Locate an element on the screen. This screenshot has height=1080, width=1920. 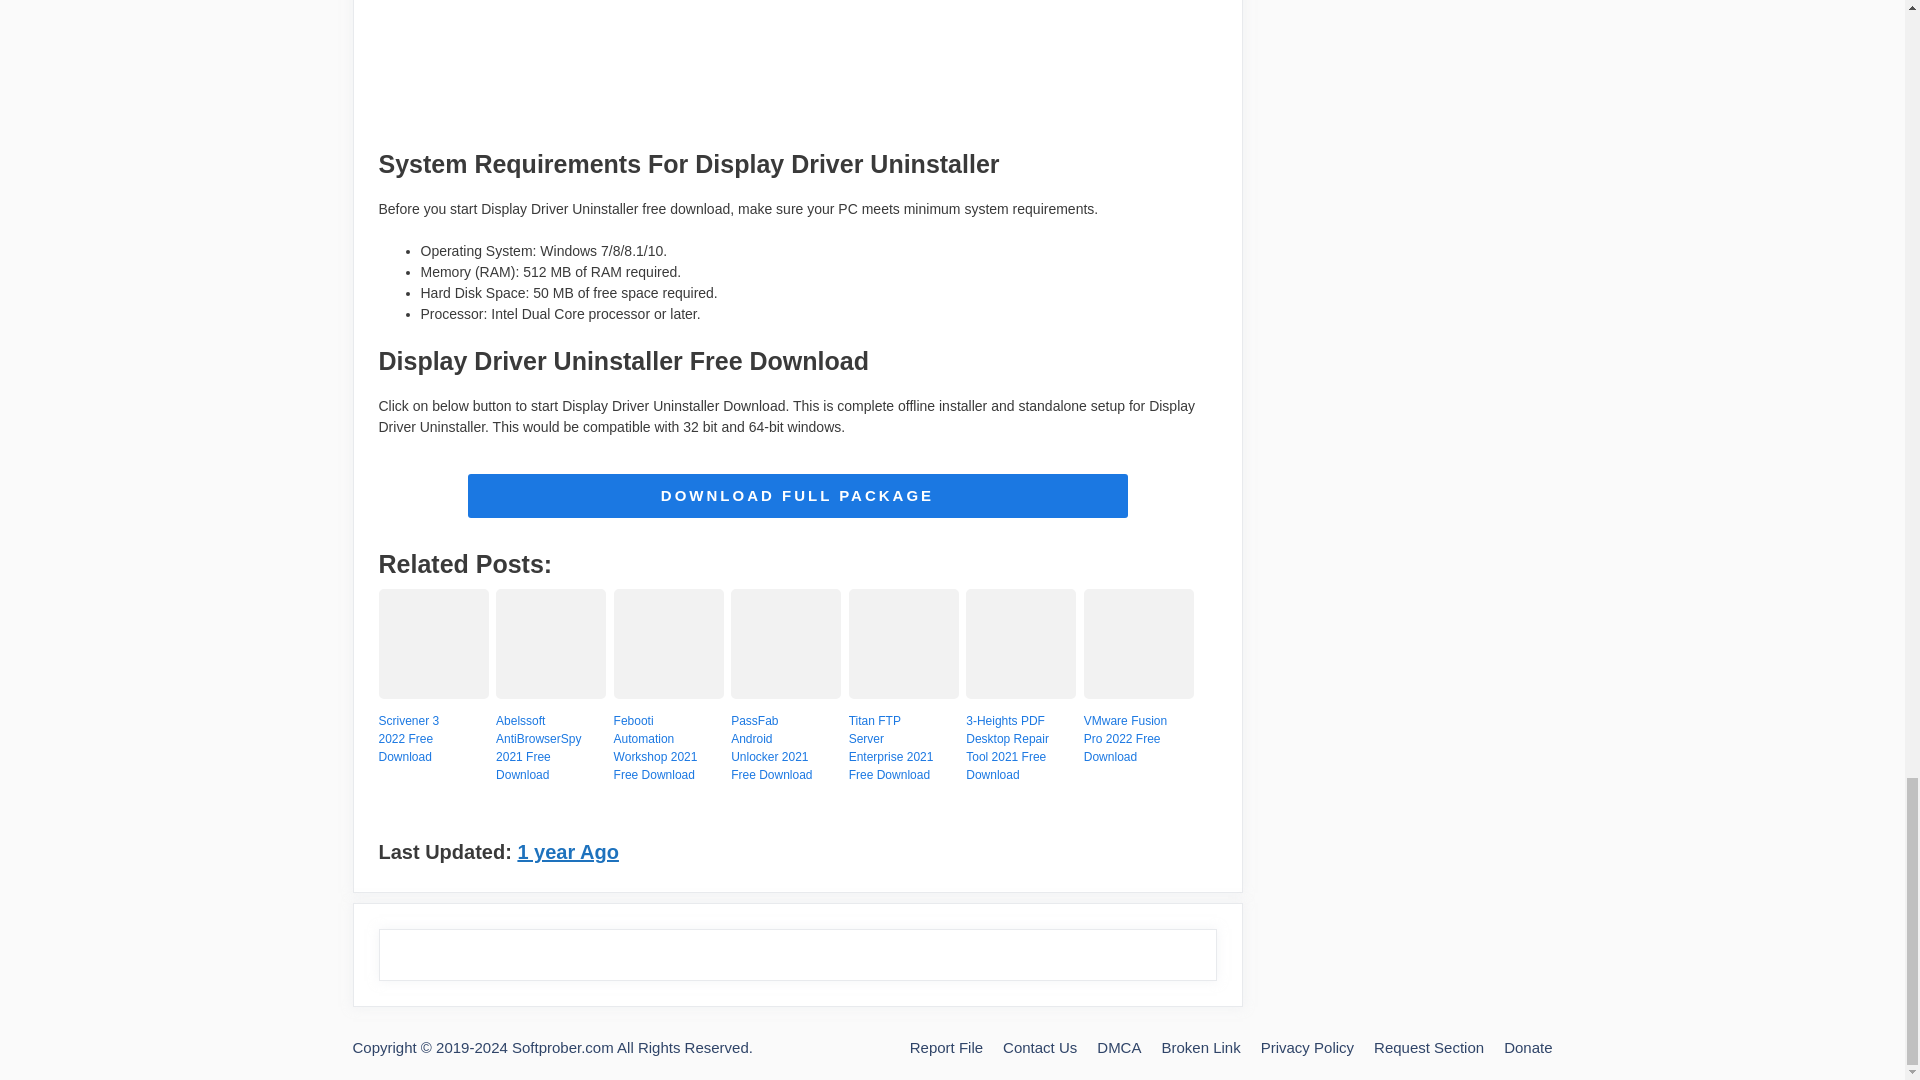
Scrivener 3 2022  Free Download is located at coordinates (432, 694).